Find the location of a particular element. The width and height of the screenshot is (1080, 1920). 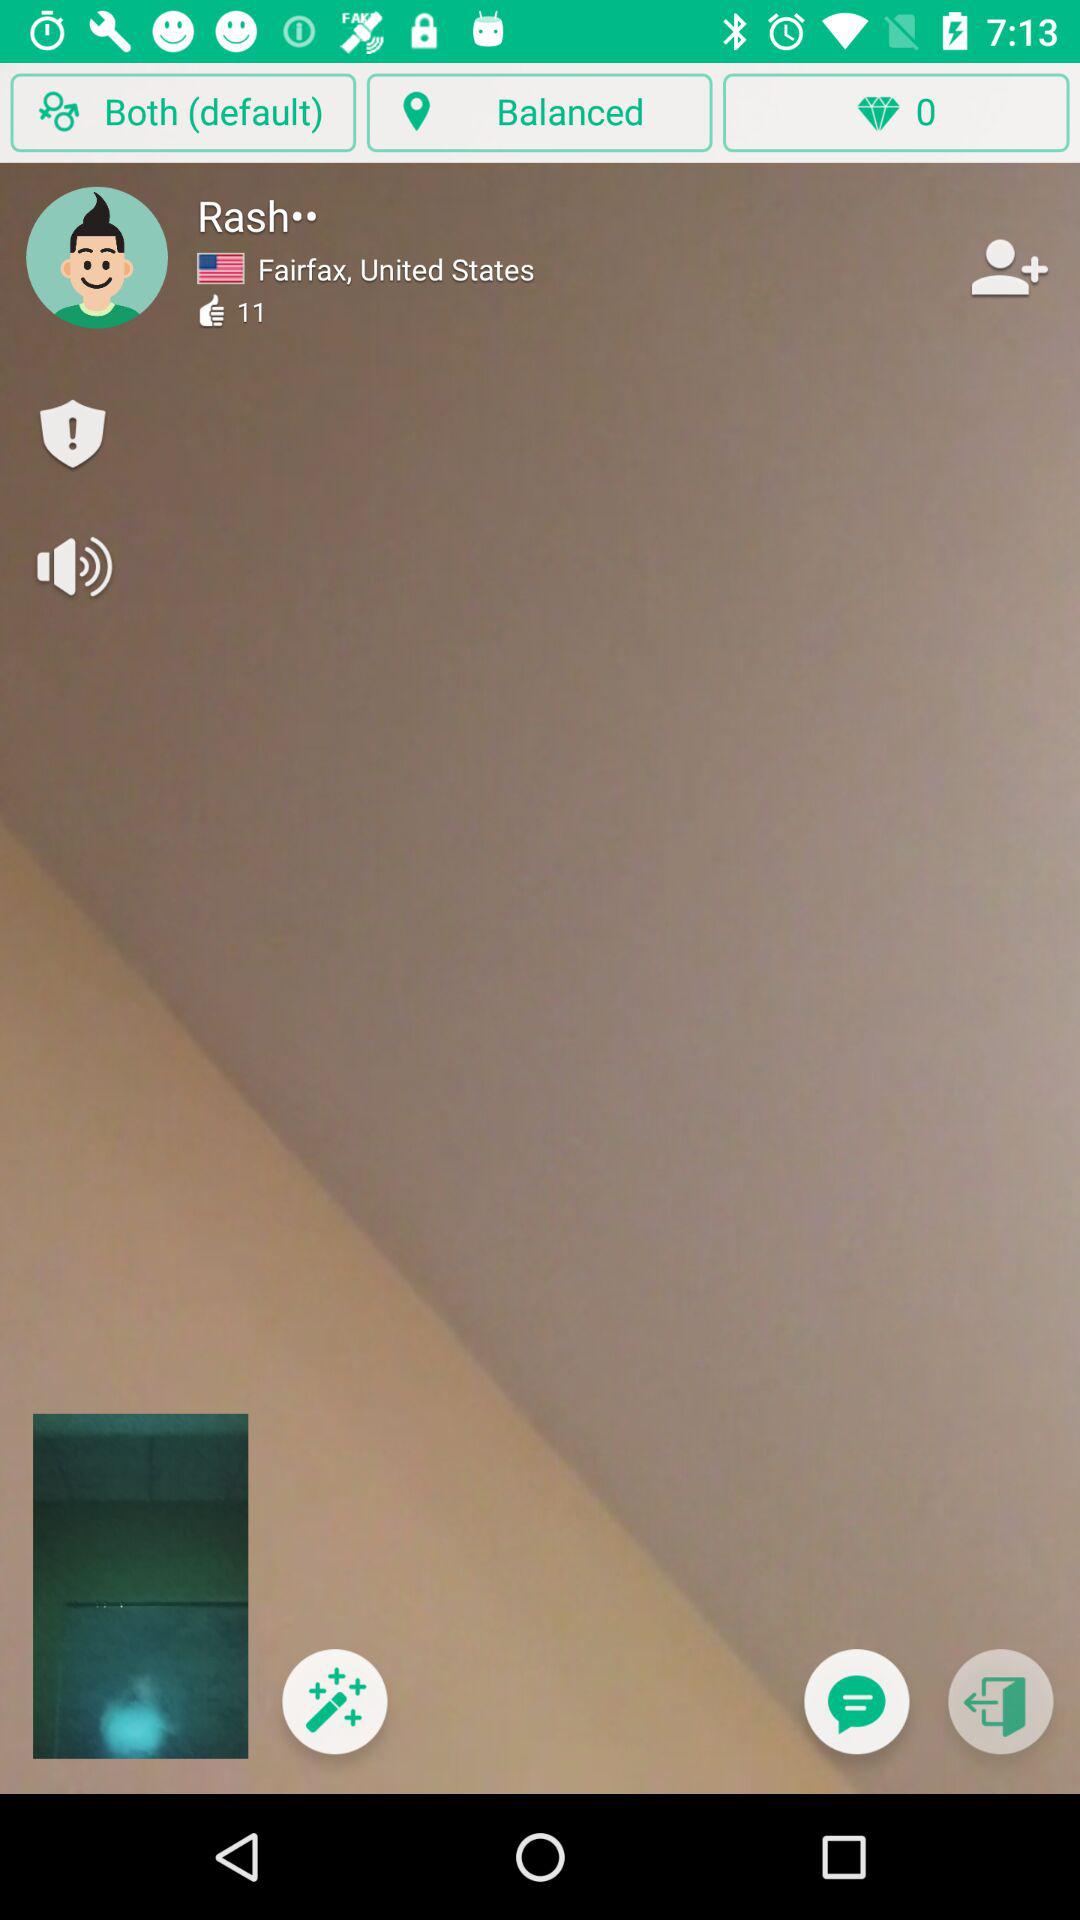

tap the item below the 11 item is located at coordinates (334, 1714).